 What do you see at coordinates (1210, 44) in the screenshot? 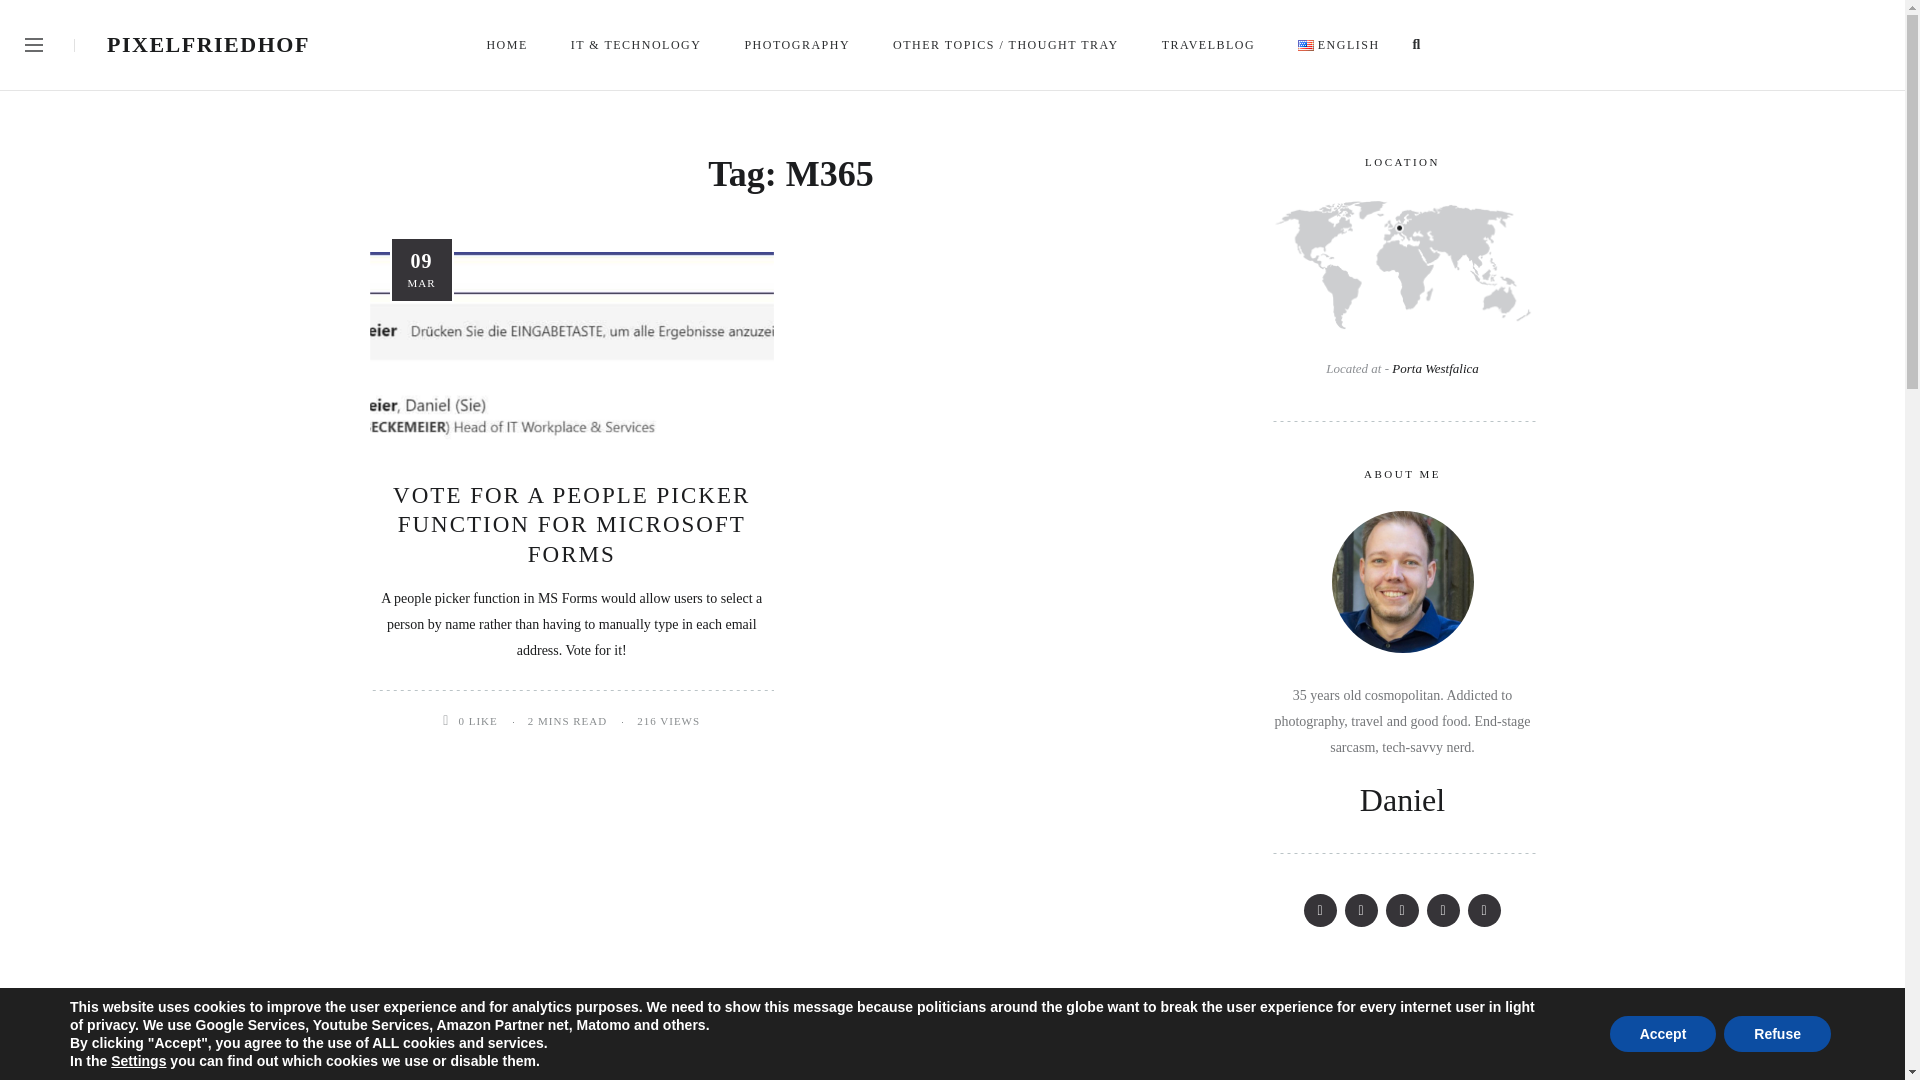
I see `TRAVELBLOG` at bounding box center [1210, 44].